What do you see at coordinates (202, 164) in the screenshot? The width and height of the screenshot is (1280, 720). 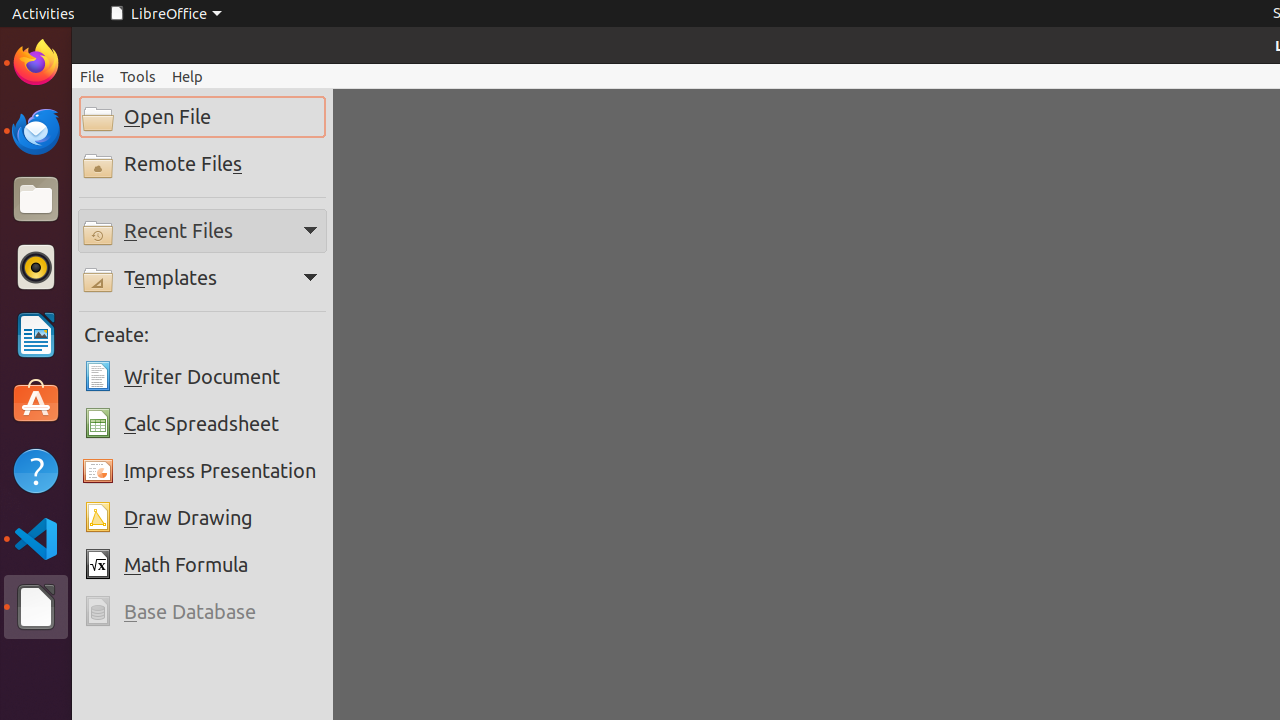 I see `Remote Files` at bounding box center [202, 164].